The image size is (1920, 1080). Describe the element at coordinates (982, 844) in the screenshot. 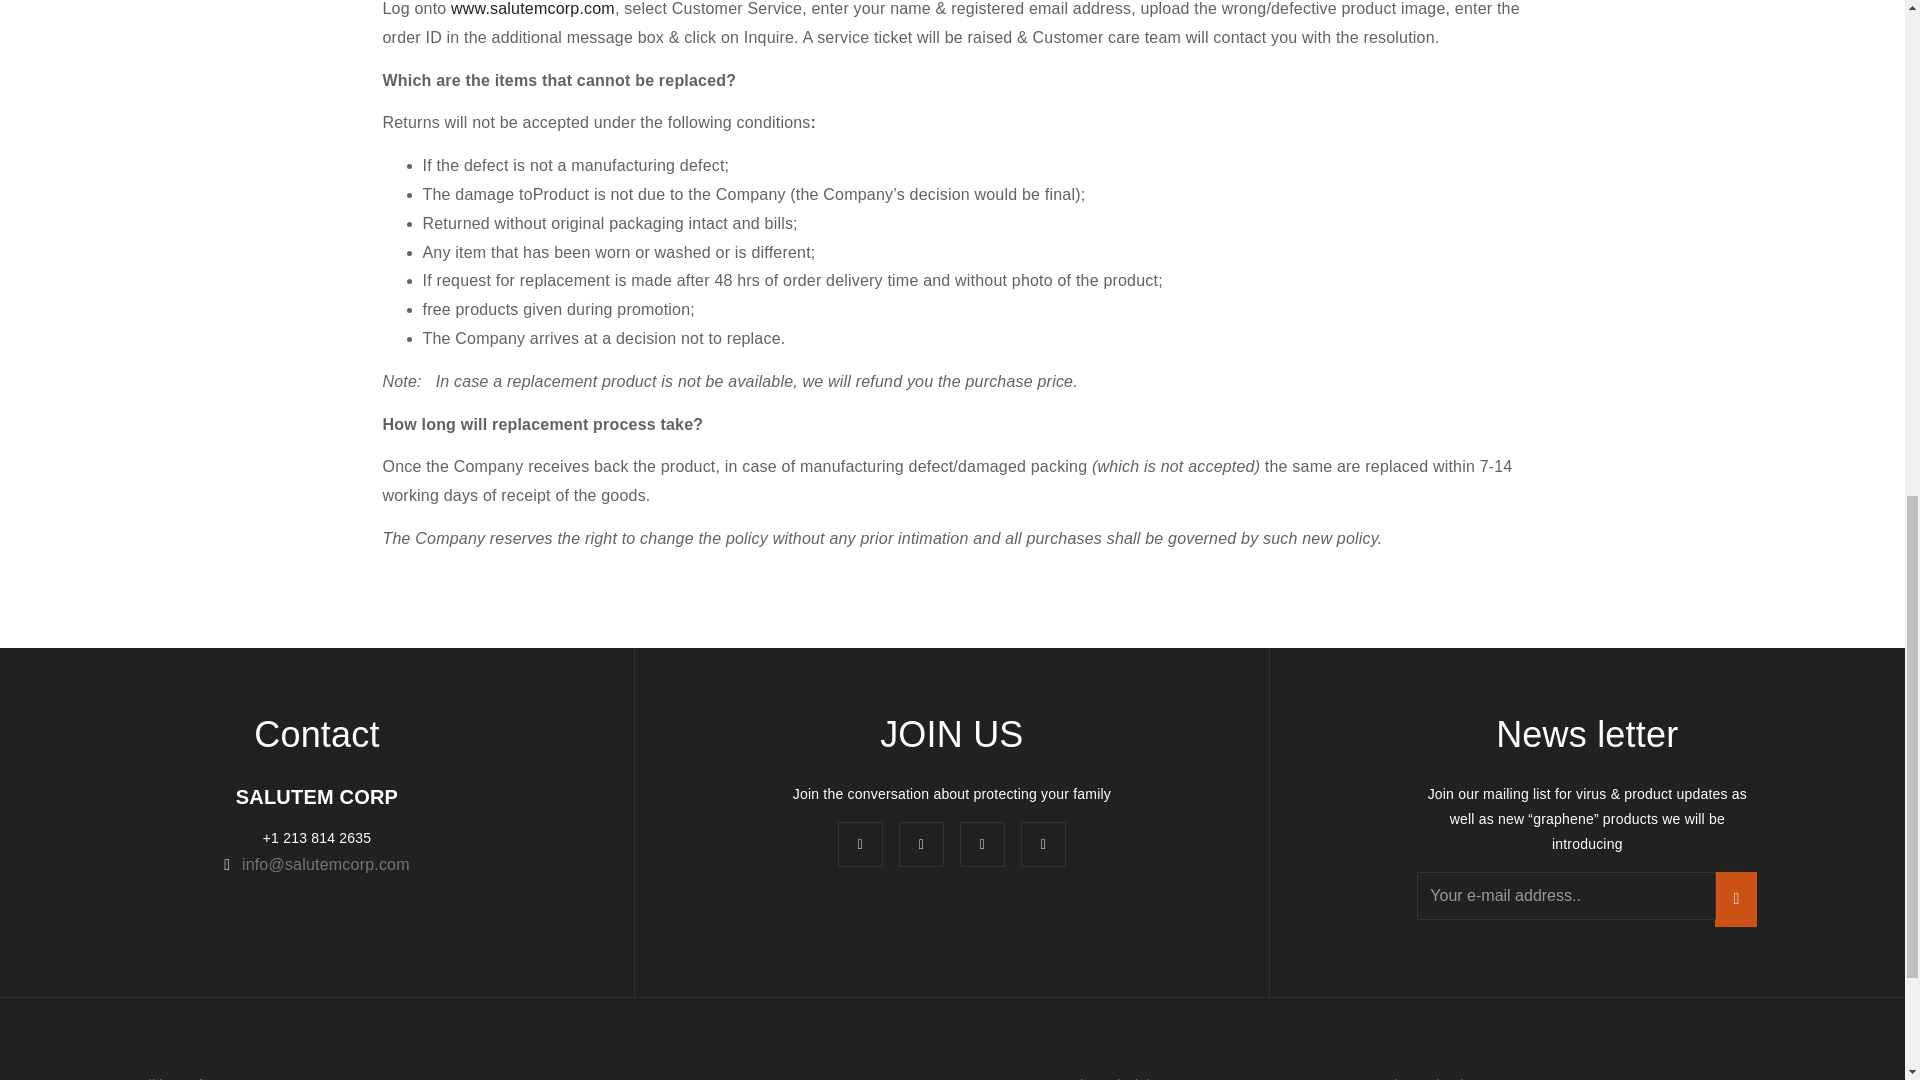

I see `Instagram` at that location.